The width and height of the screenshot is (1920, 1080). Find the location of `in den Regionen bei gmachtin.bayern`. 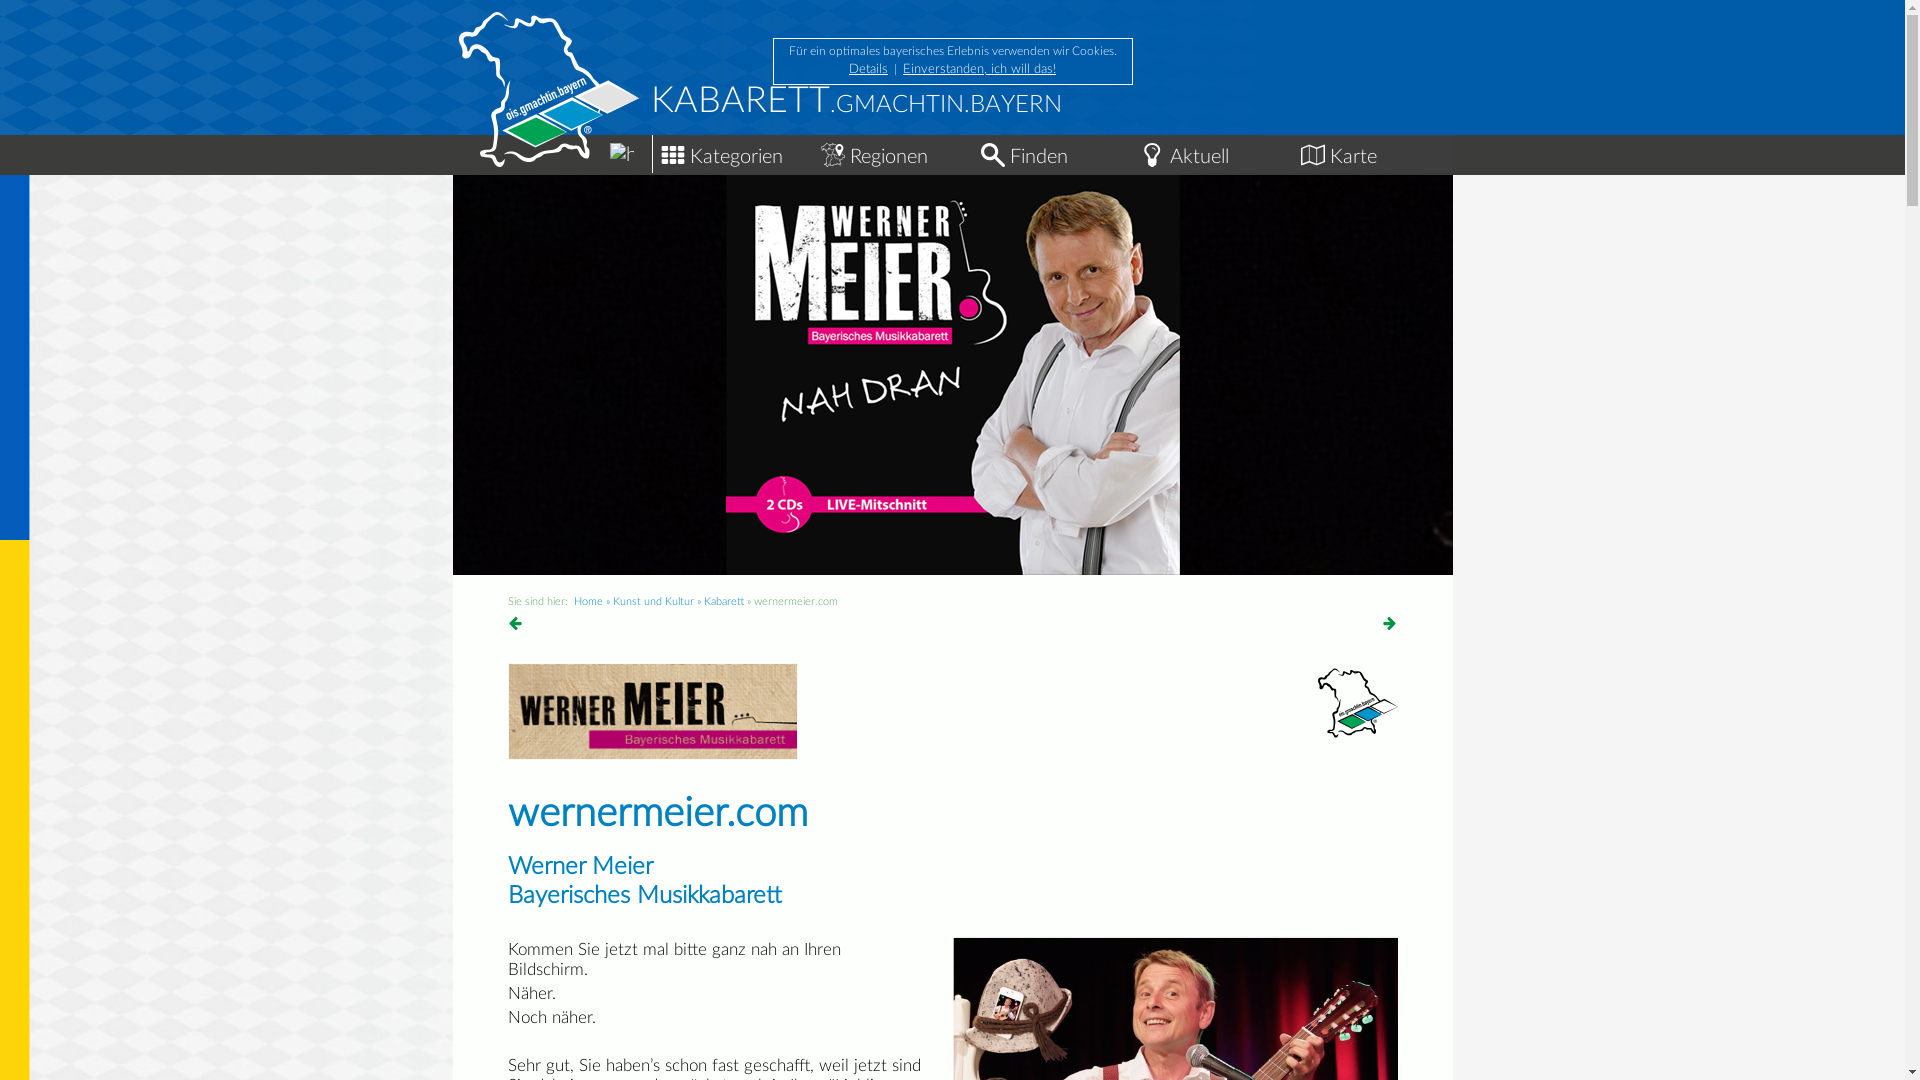

in den Regionen bei gmachtin.bayern is located at coordinates (832, 155).